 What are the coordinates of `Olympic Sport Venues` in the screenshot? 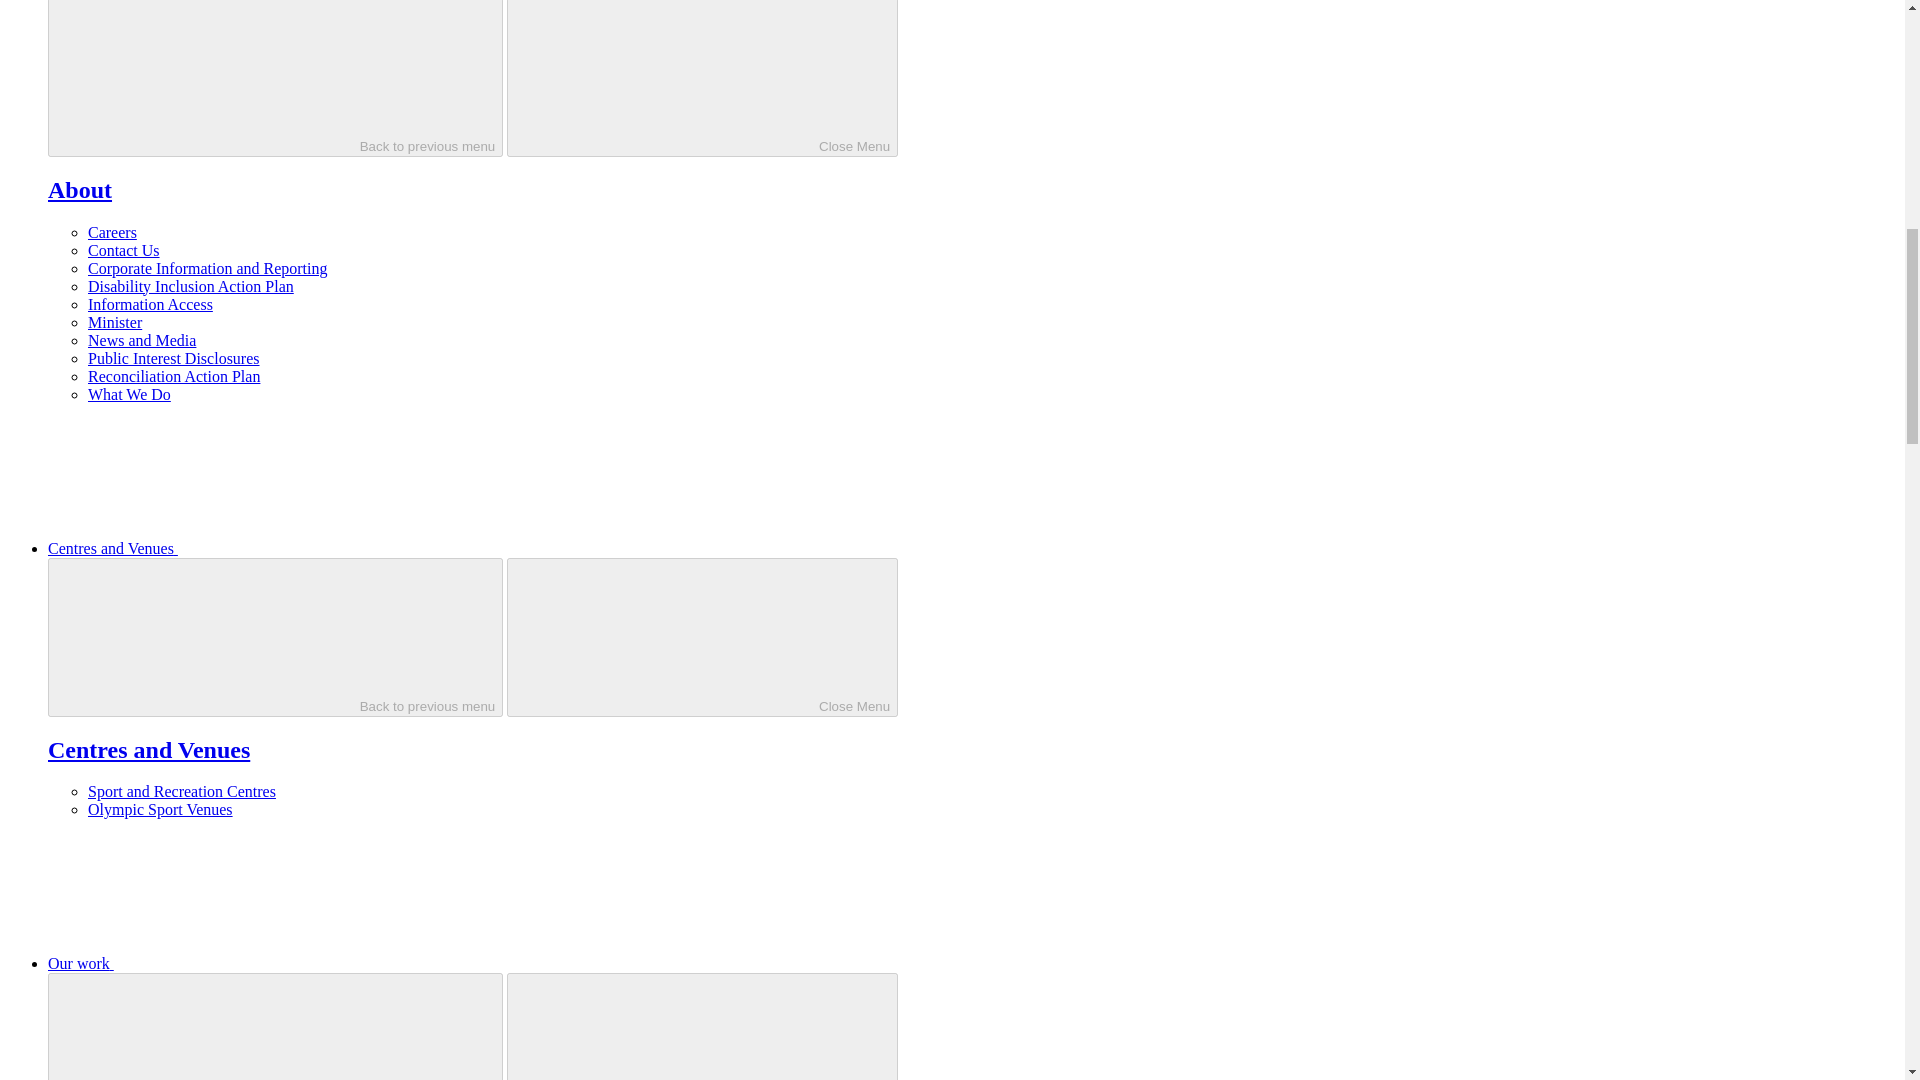 It's located at (160, 809).